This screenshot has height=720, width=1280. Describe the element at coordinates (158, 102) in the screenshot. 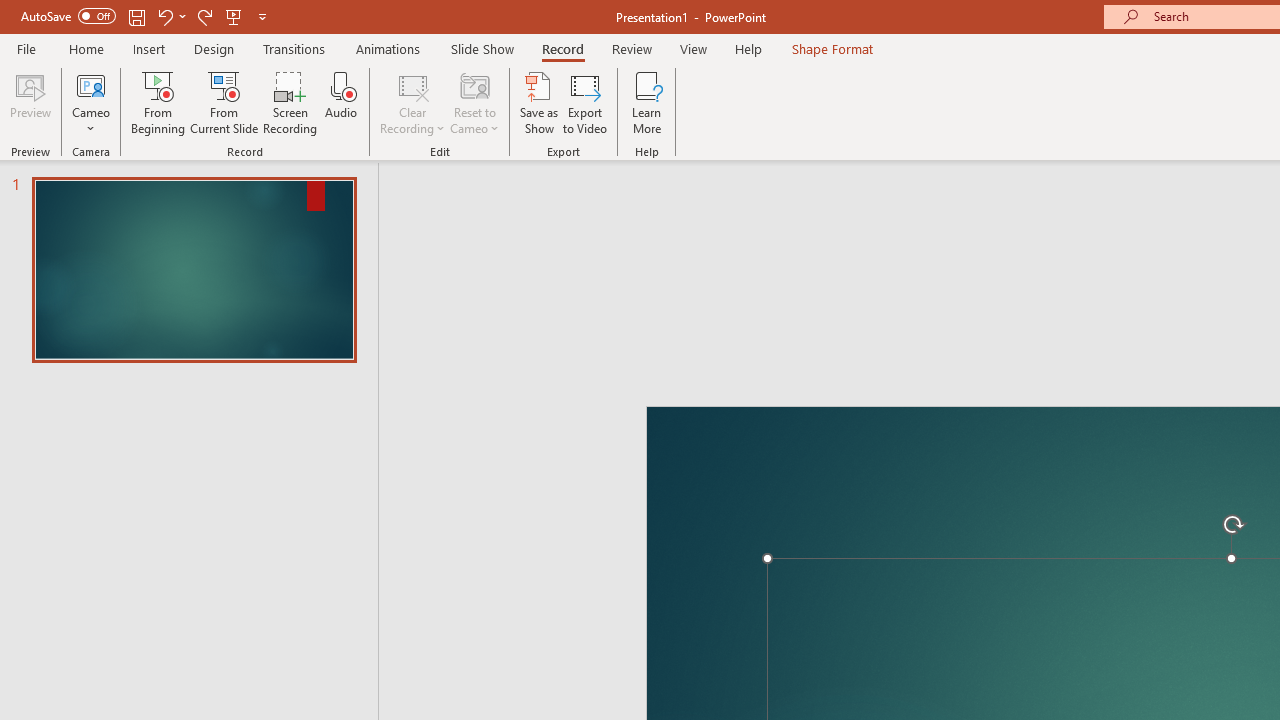

I see `From Beginning...` at that location.